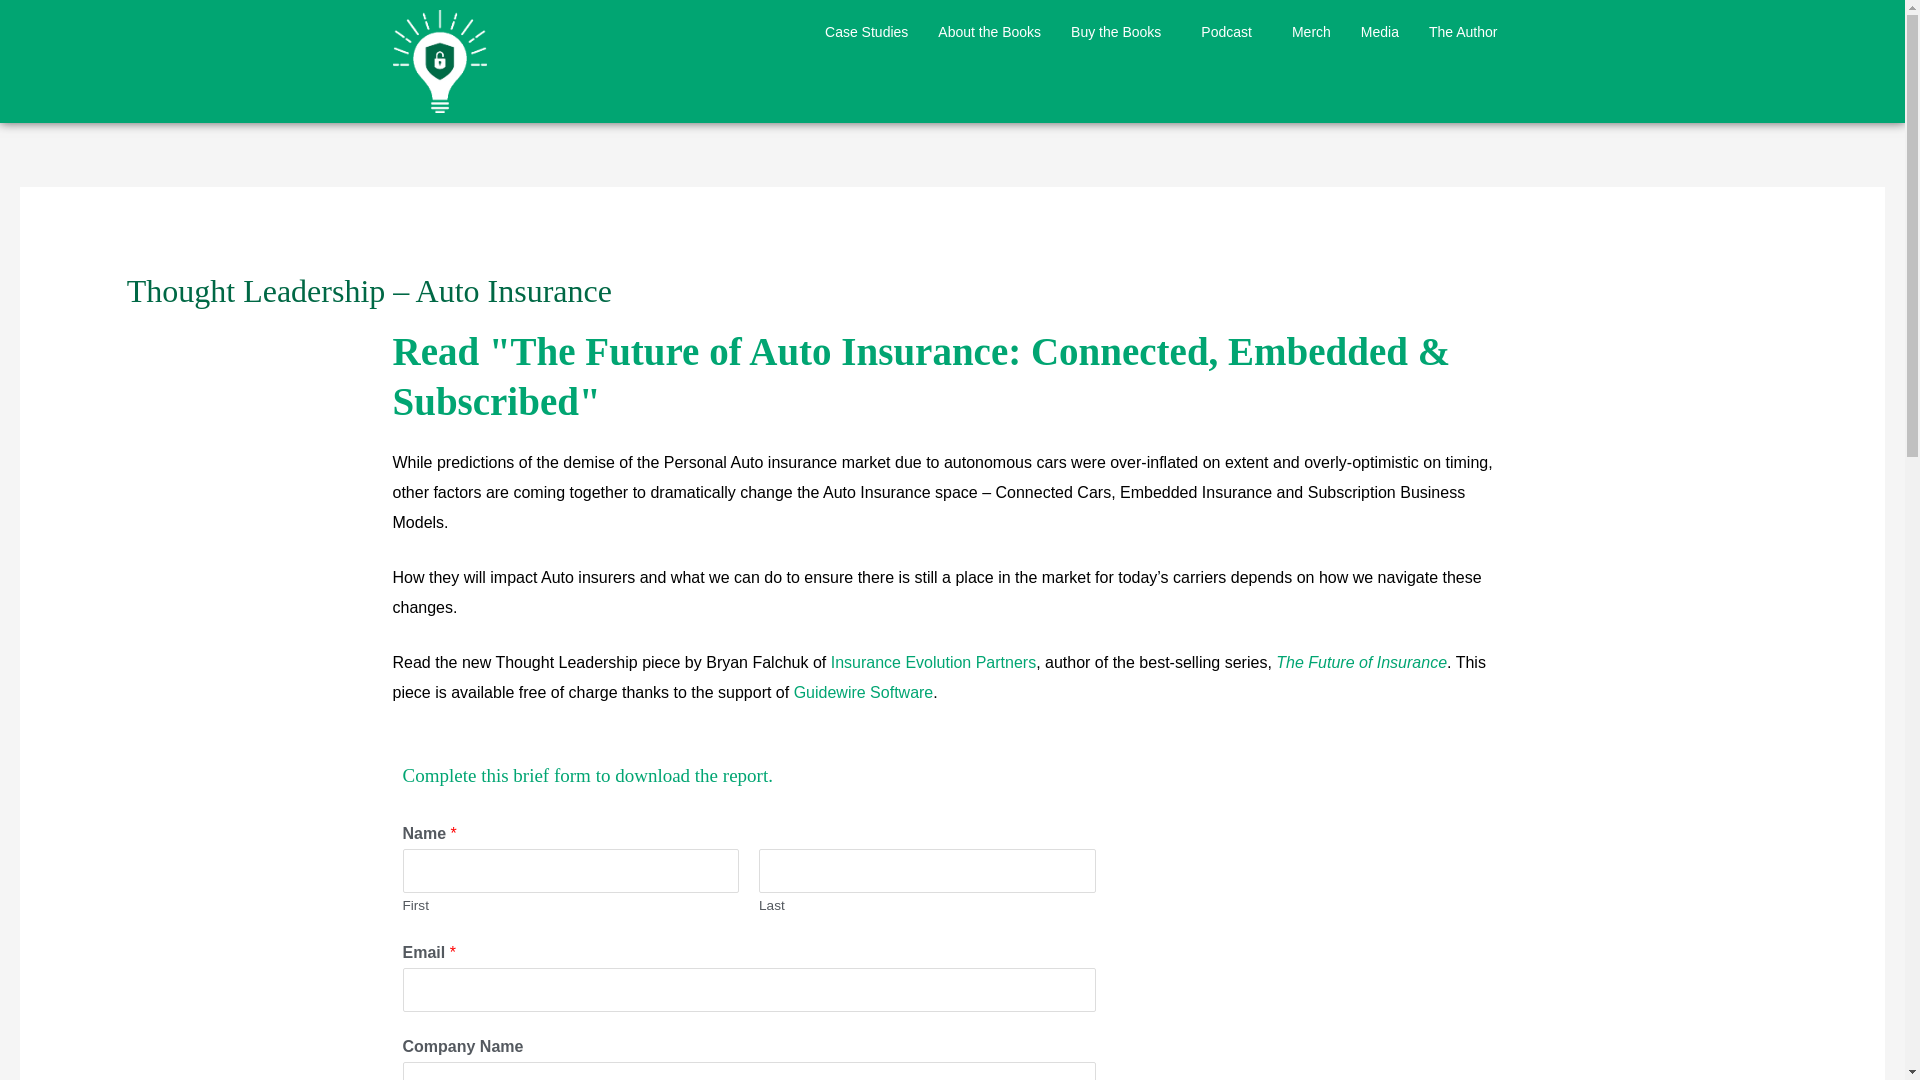  Describe the element at coordinates (866, 32) in the screenshot. I see `Case Studies` at that location.